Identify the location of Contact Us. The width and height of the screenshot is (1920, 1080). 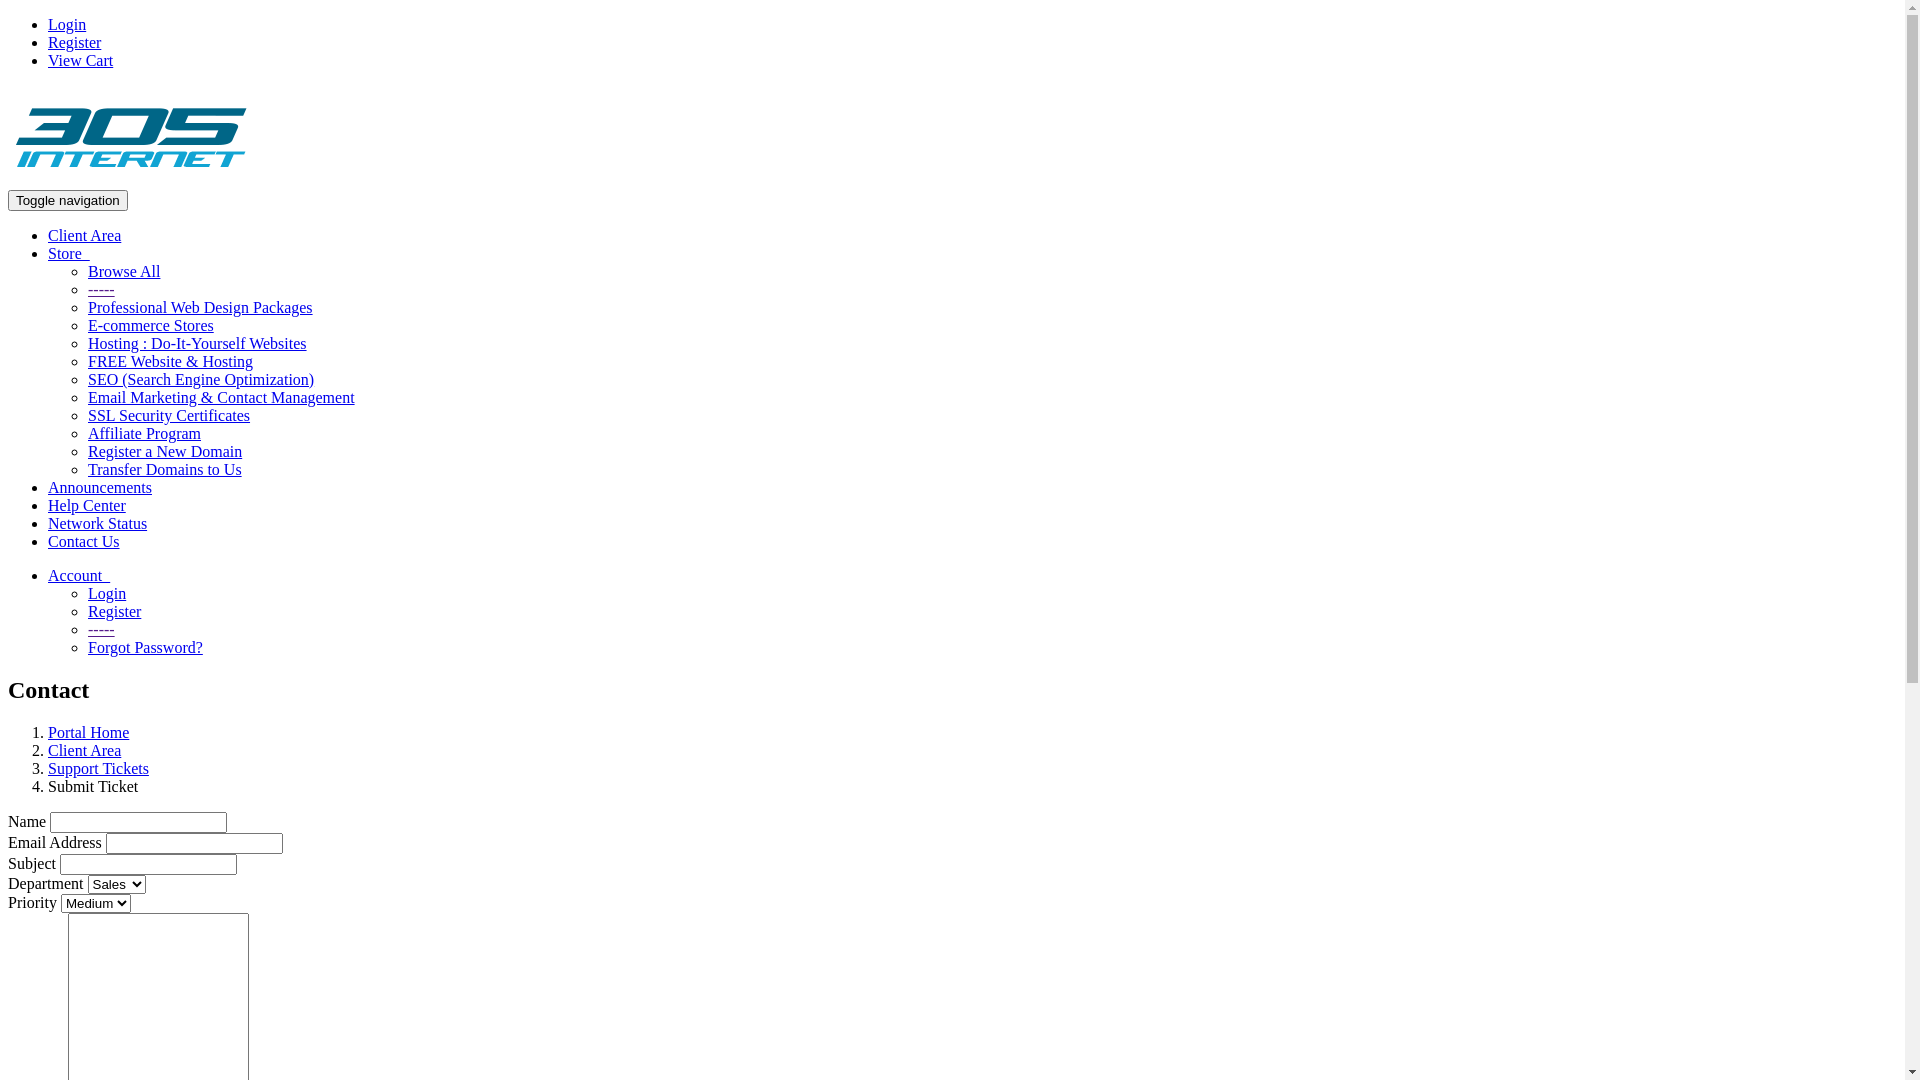
(84, 542).